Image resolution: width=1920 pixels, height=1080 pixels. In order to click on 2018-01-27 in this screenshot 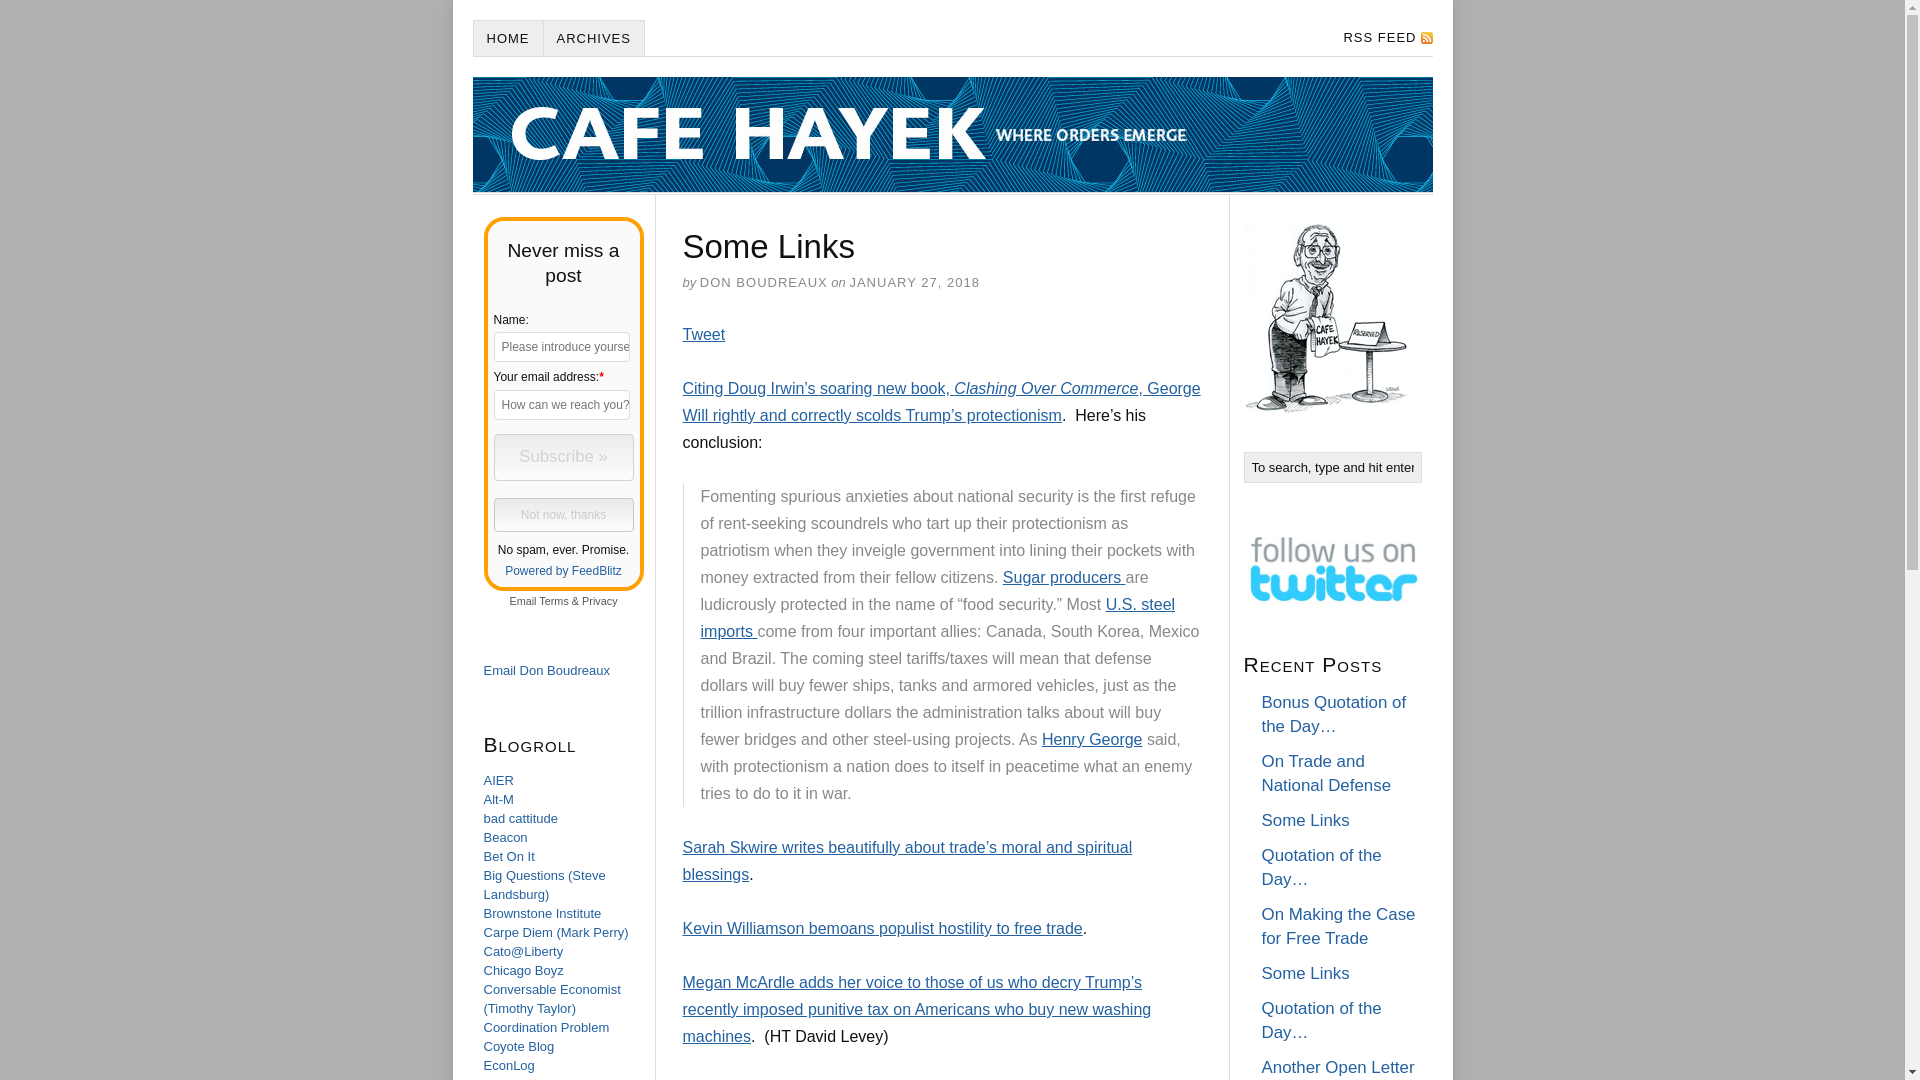, I will do `click(914, 282)`.